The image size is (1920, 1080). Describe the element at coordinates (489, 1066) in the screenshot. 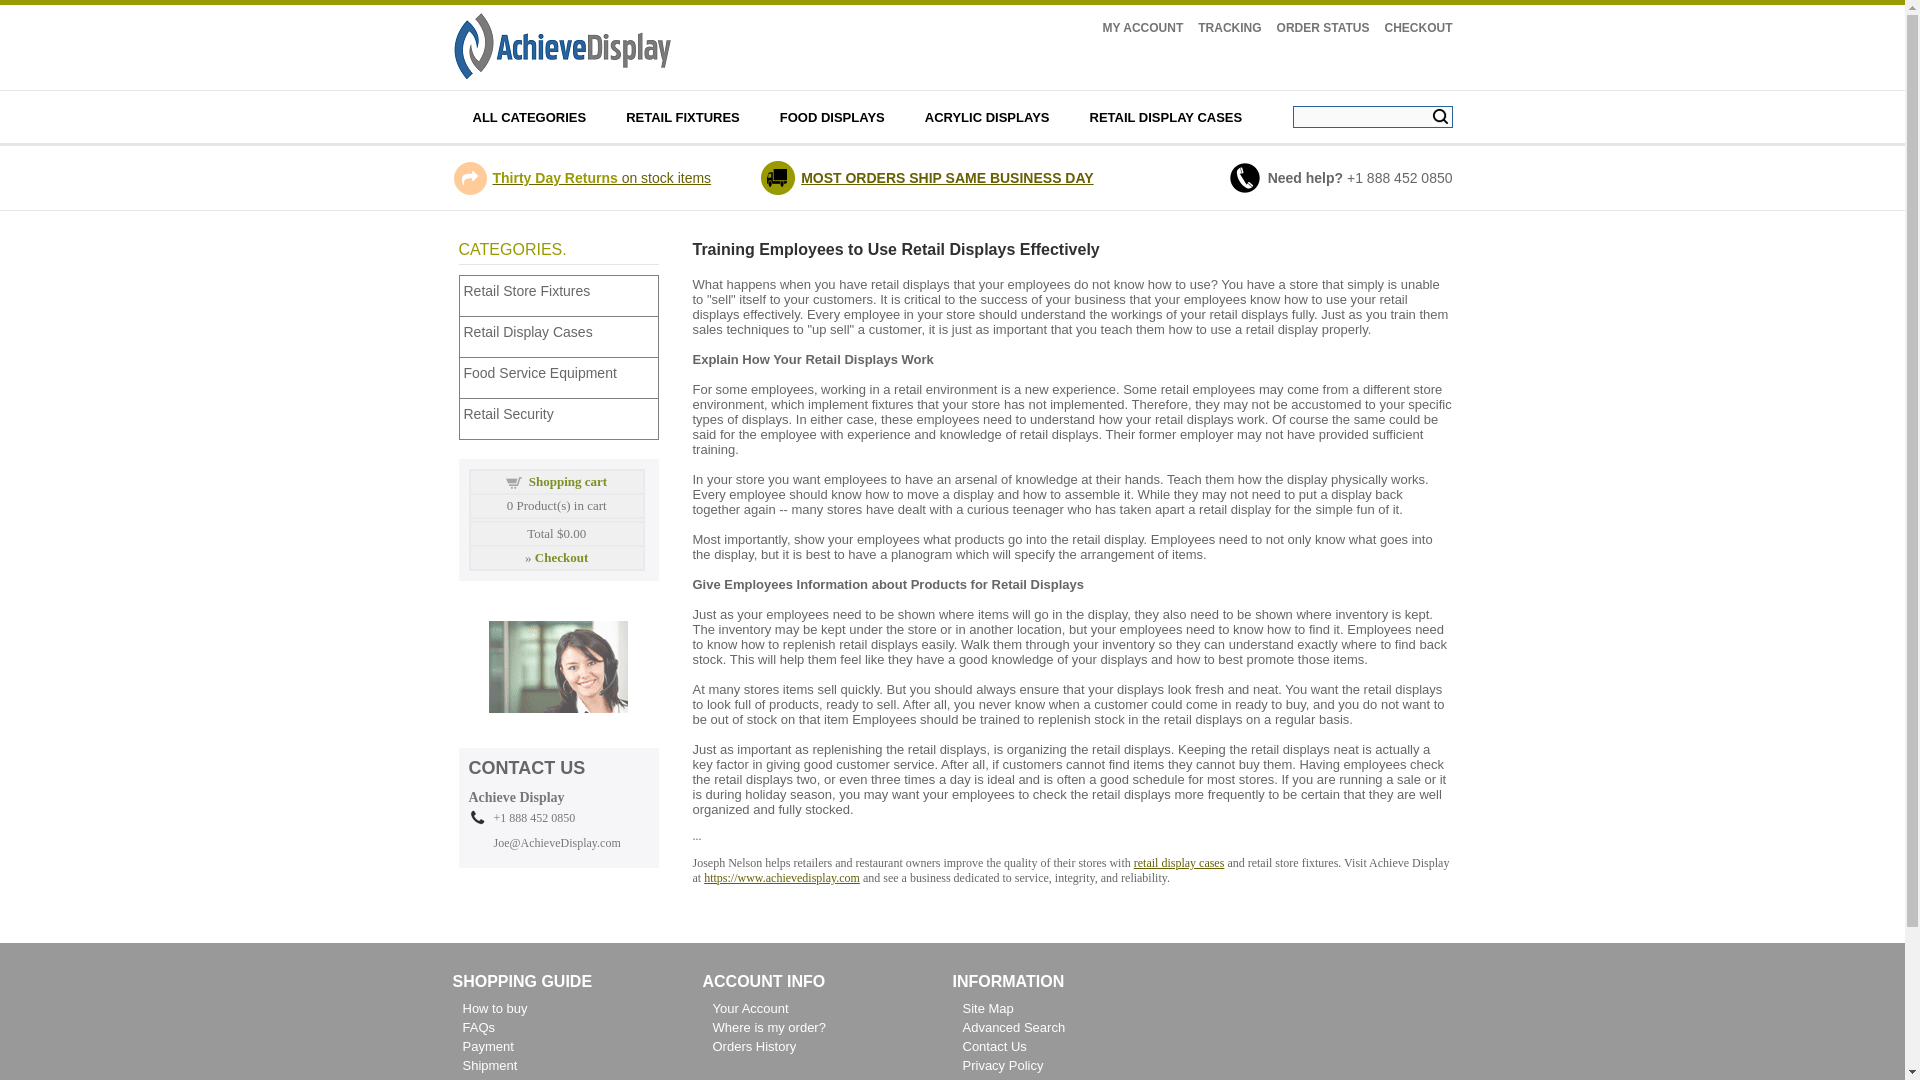

I see `Shipment` at that location.